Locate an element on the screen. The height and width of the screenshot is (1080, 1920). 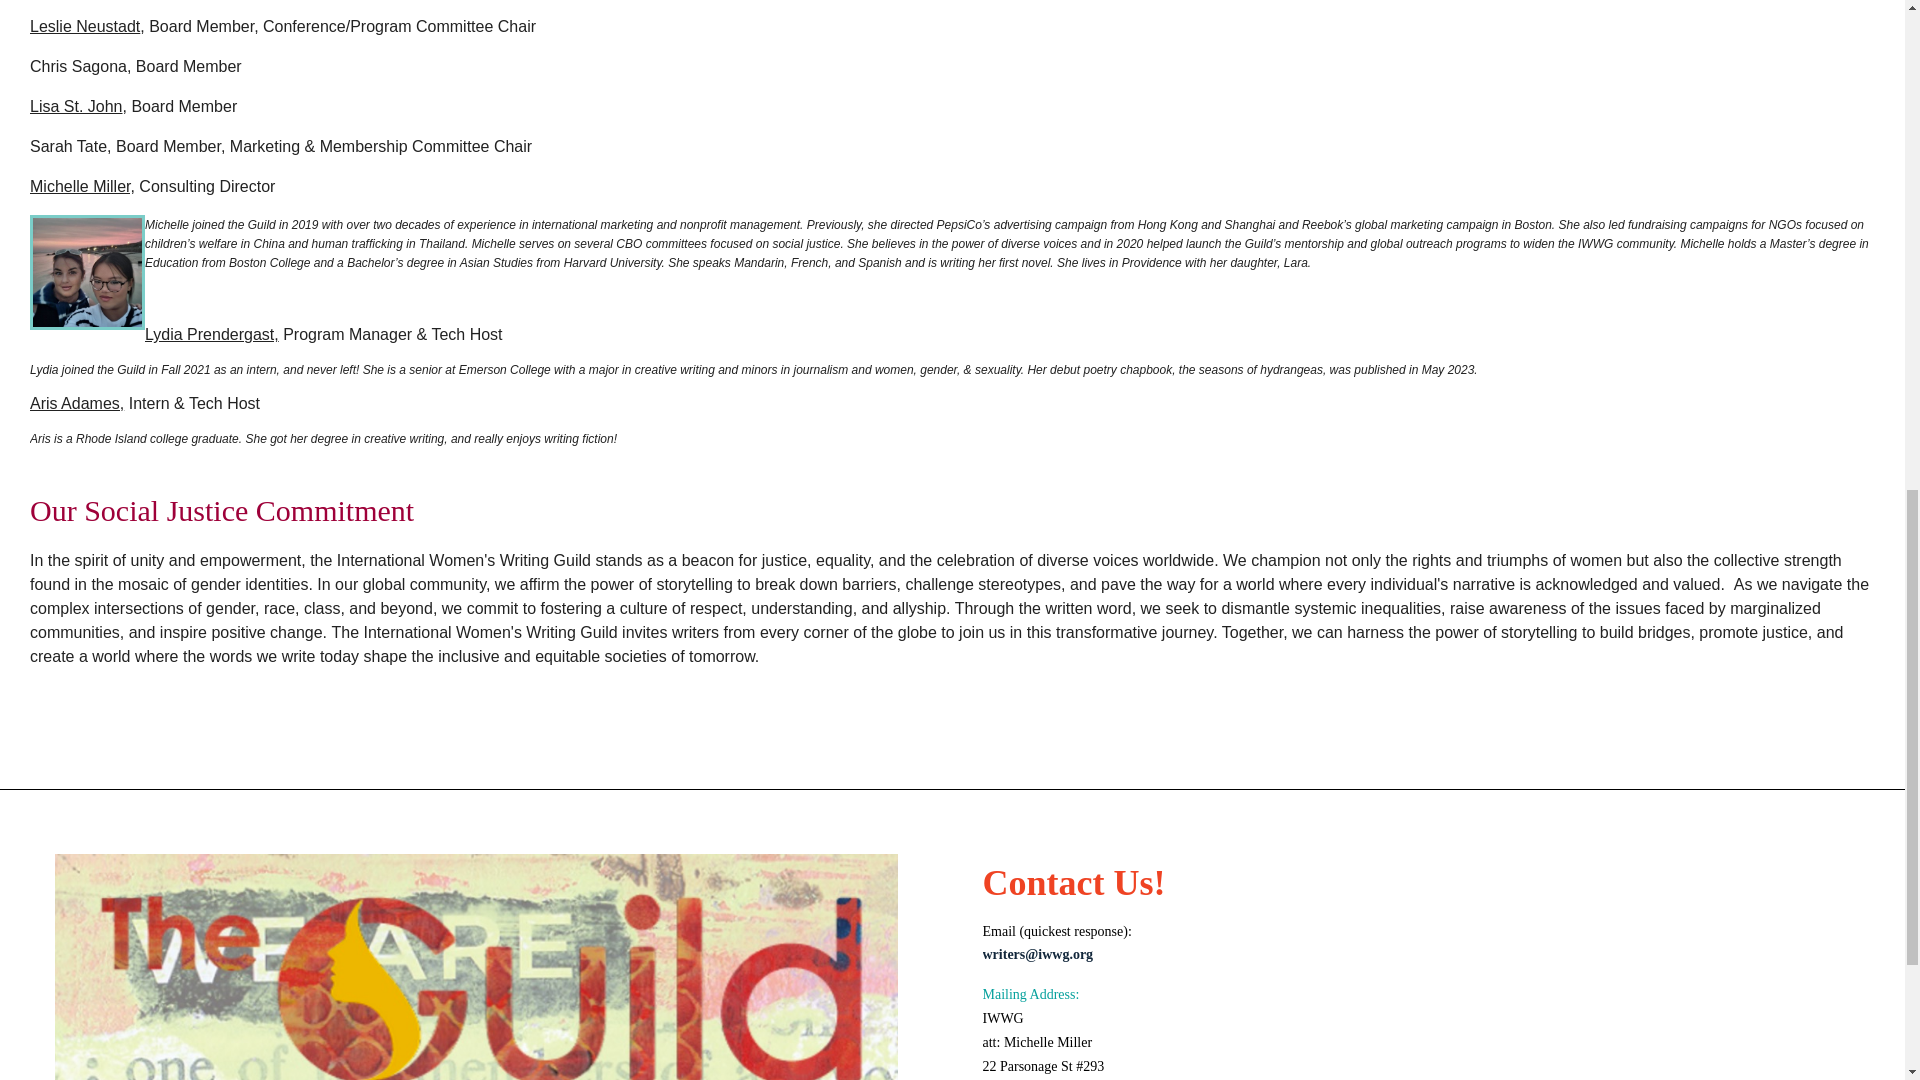
Michelle Miller, is located at coordinates (82, 186).